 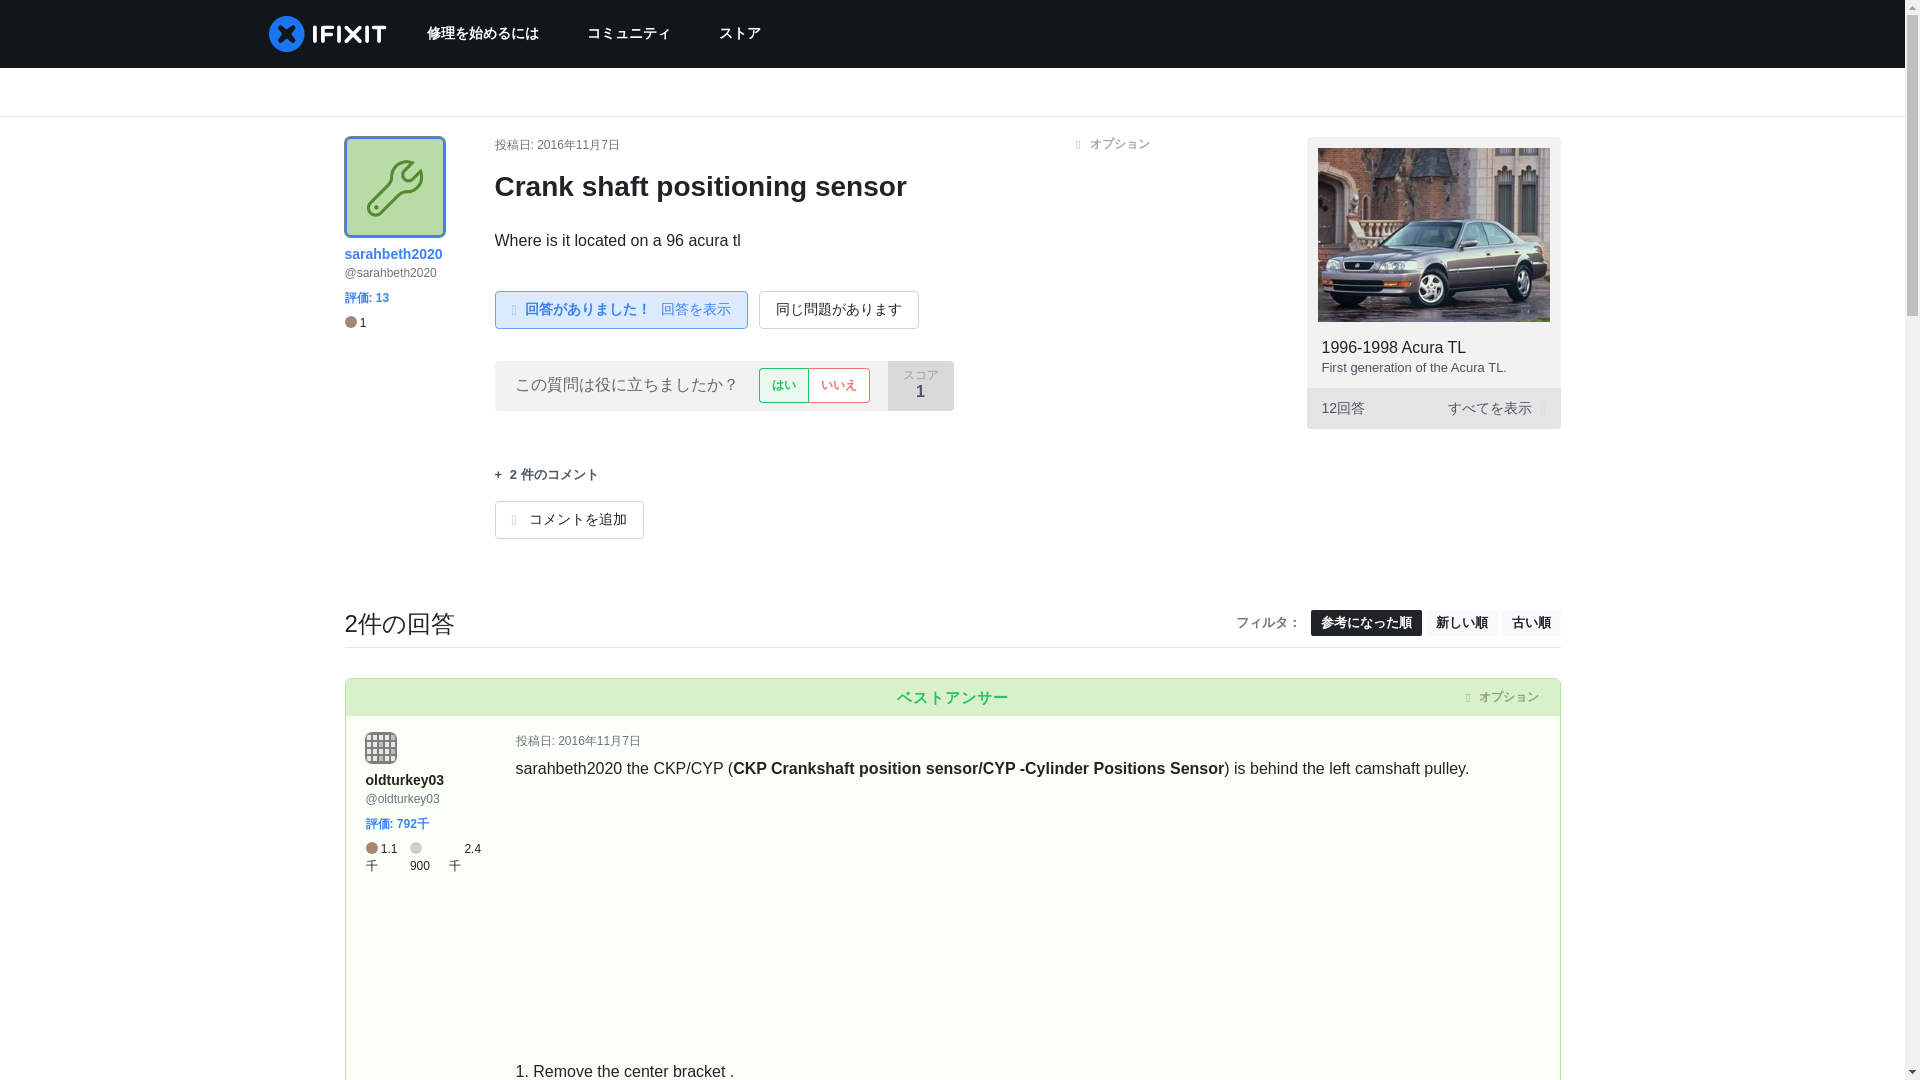 What do you see at coordinates (354, 323) in the screenshot?
I see `1` at bounding box center [354, 323].